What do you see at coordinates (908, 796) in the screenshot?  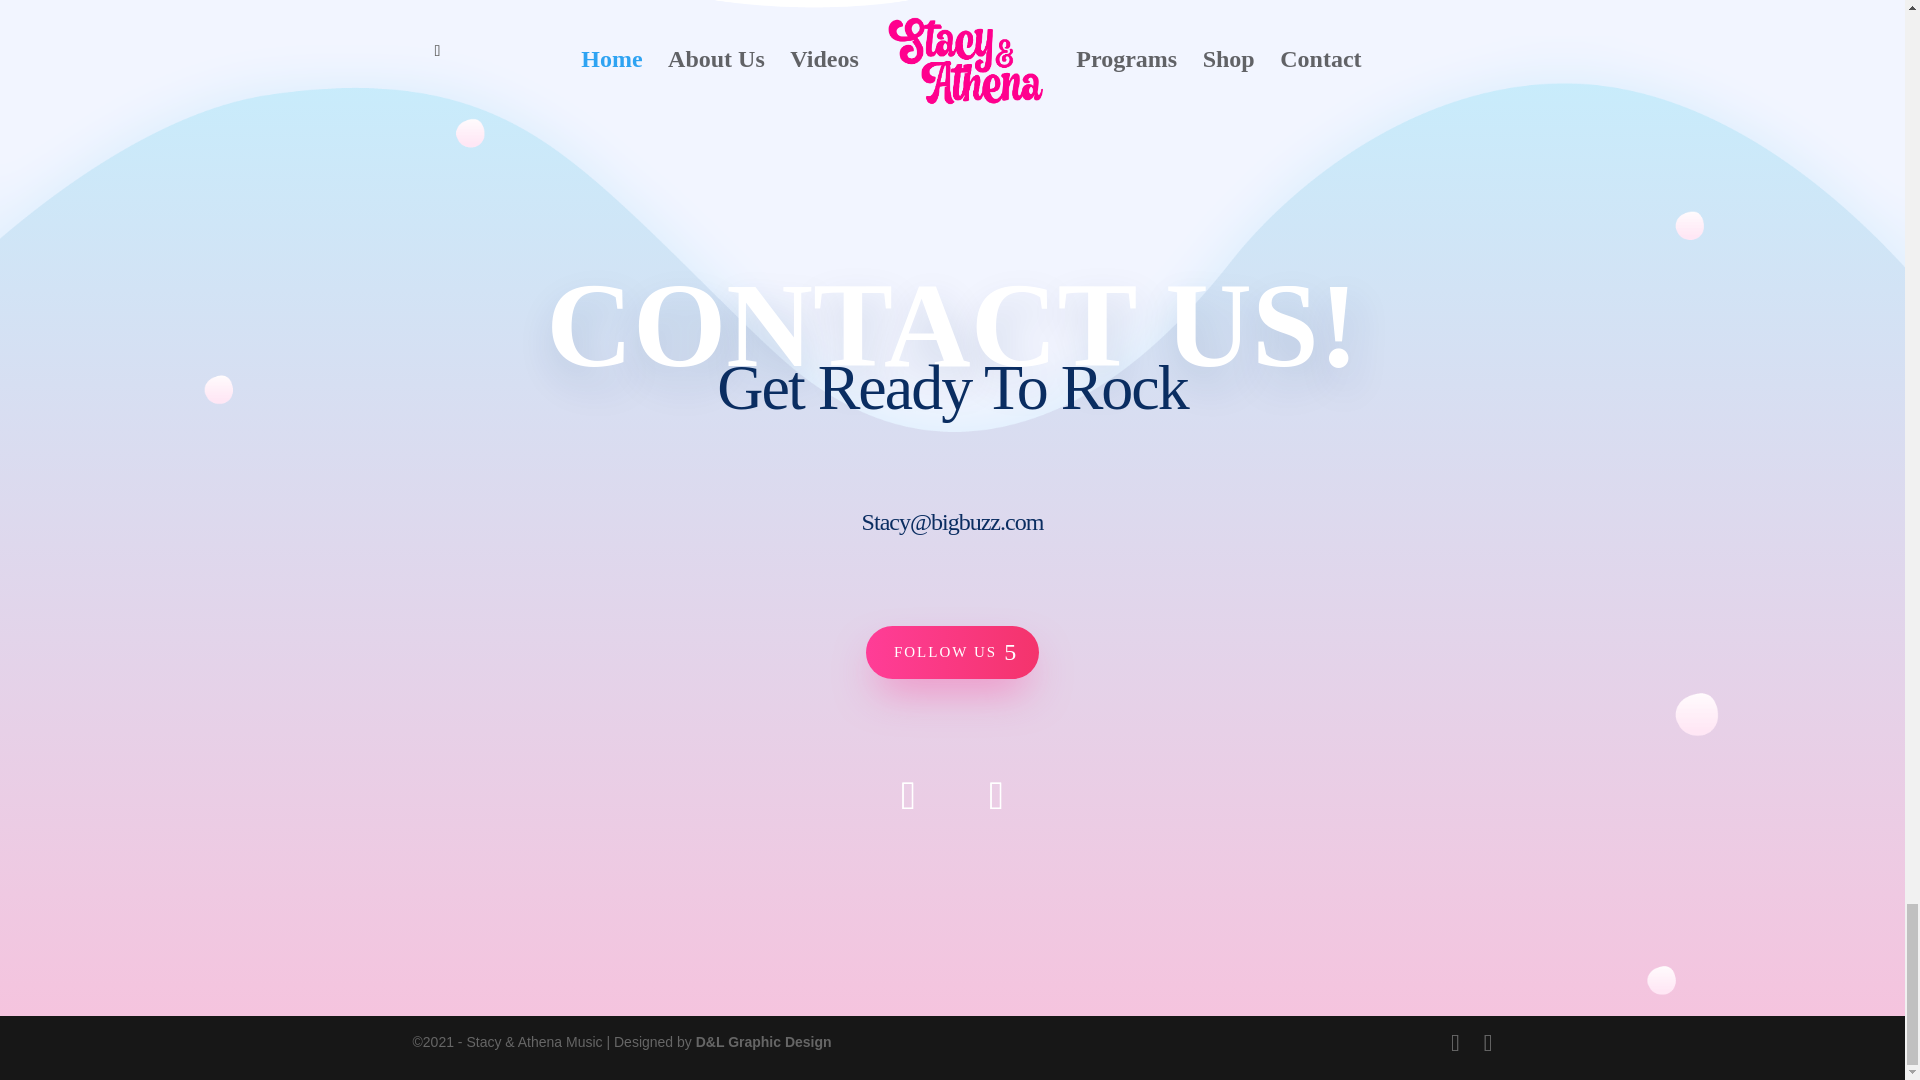 I see `Follow on Facebook` at bounding box center [908, 796].